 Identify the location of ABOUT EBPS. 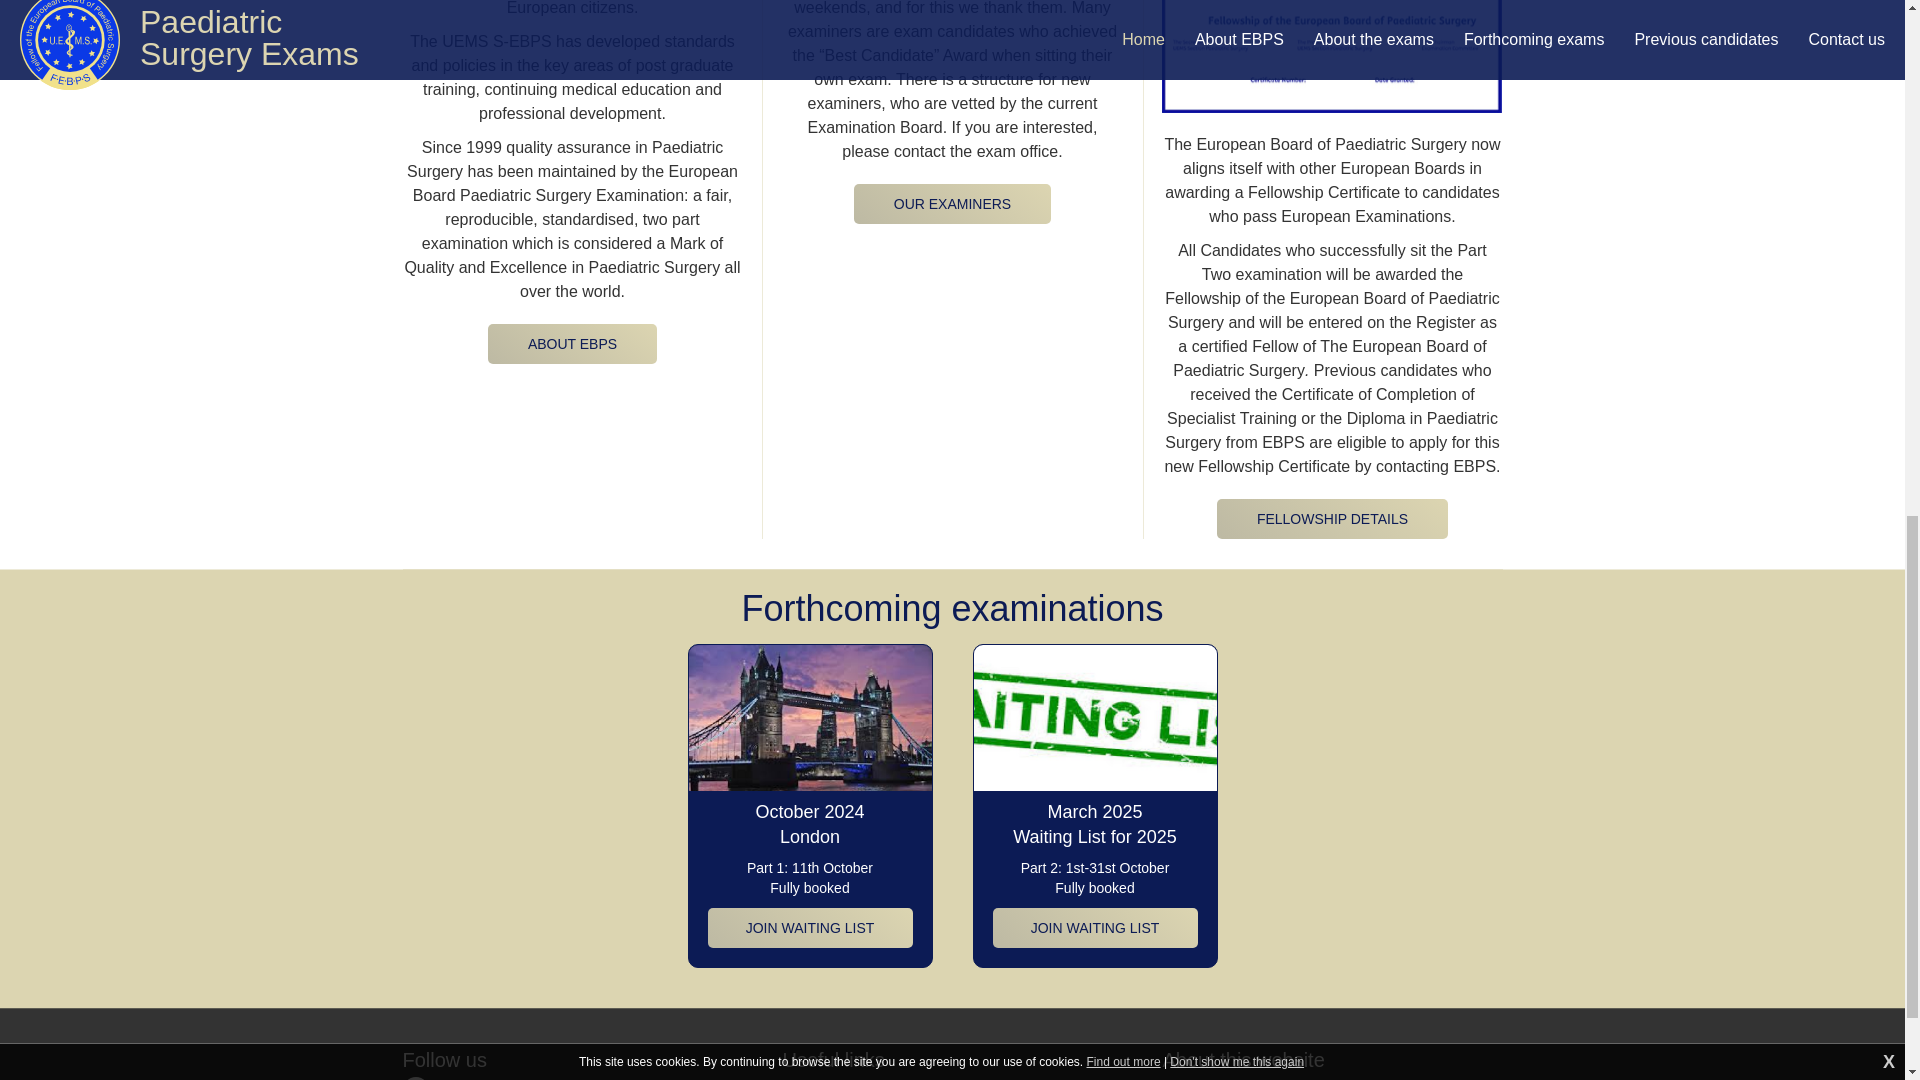
(572, 344).